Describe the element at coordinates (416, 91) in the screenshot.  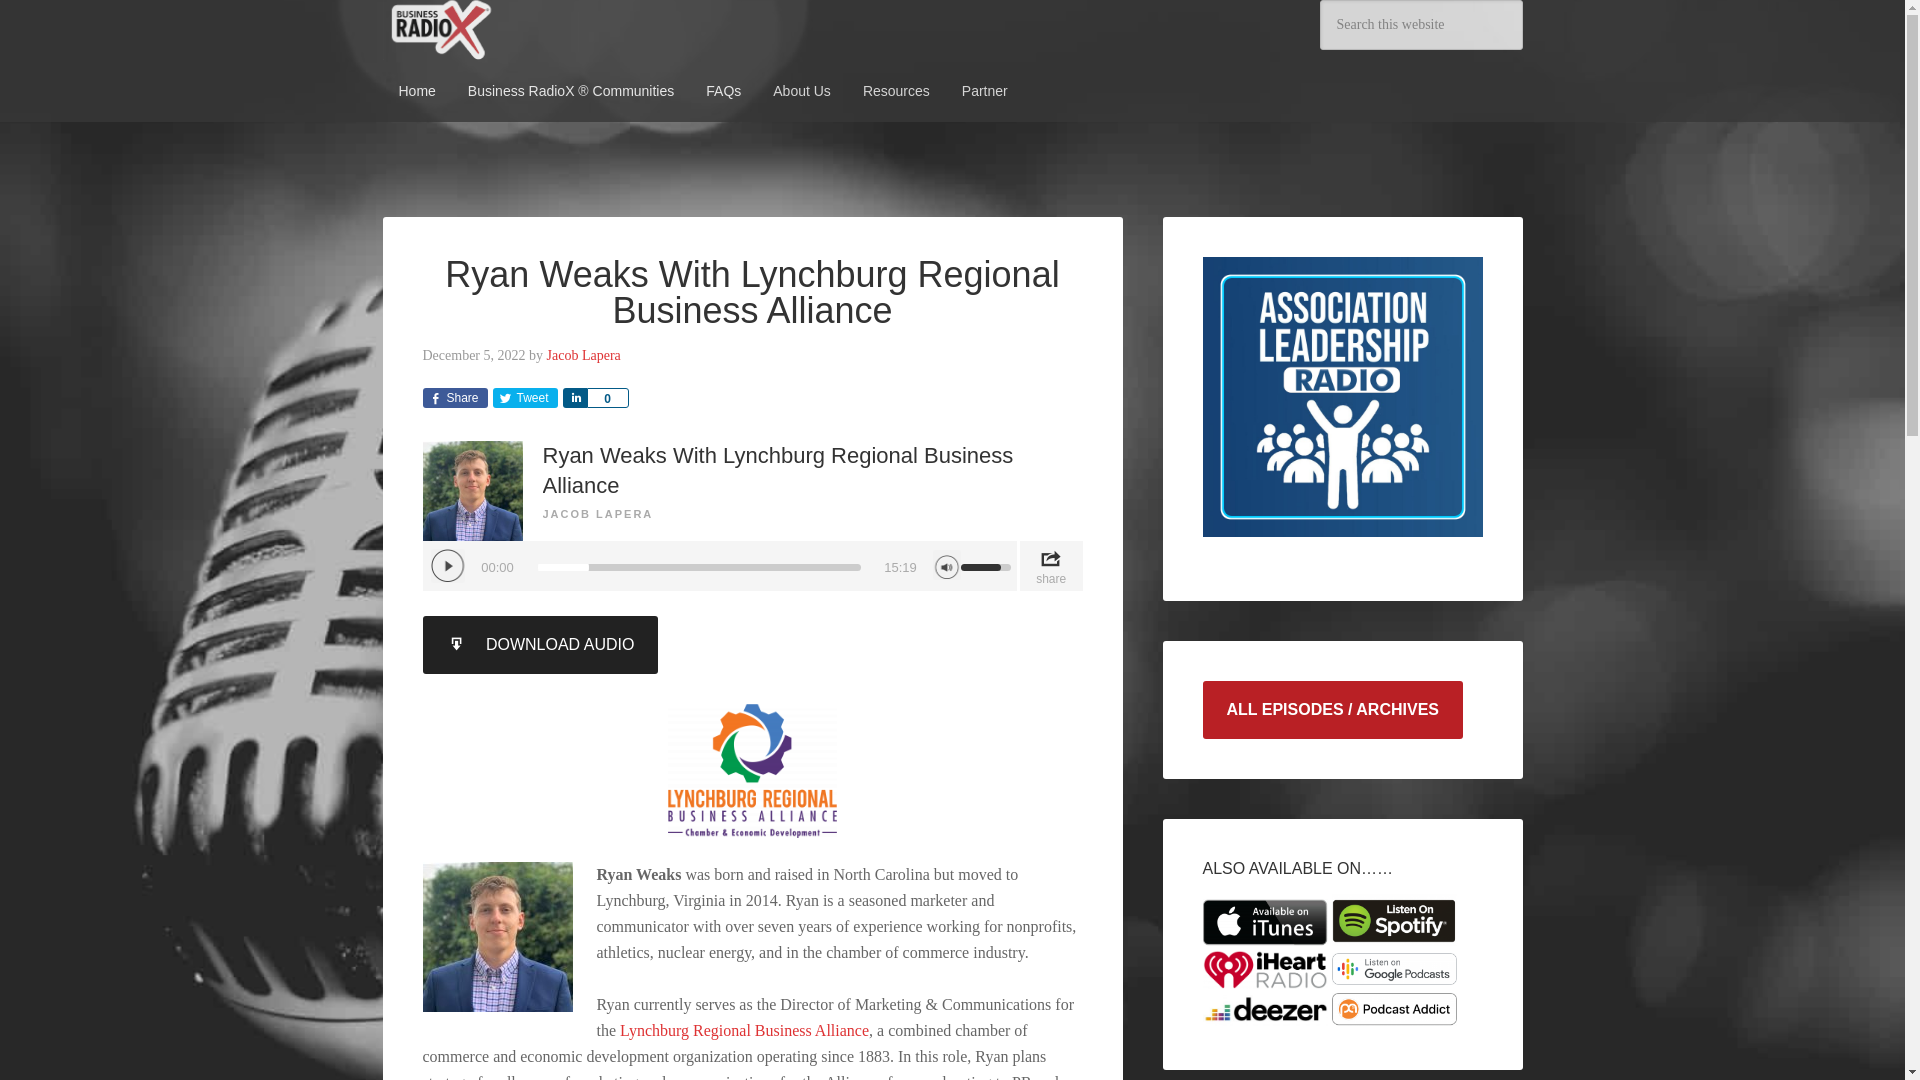
I see `Home` at that location.